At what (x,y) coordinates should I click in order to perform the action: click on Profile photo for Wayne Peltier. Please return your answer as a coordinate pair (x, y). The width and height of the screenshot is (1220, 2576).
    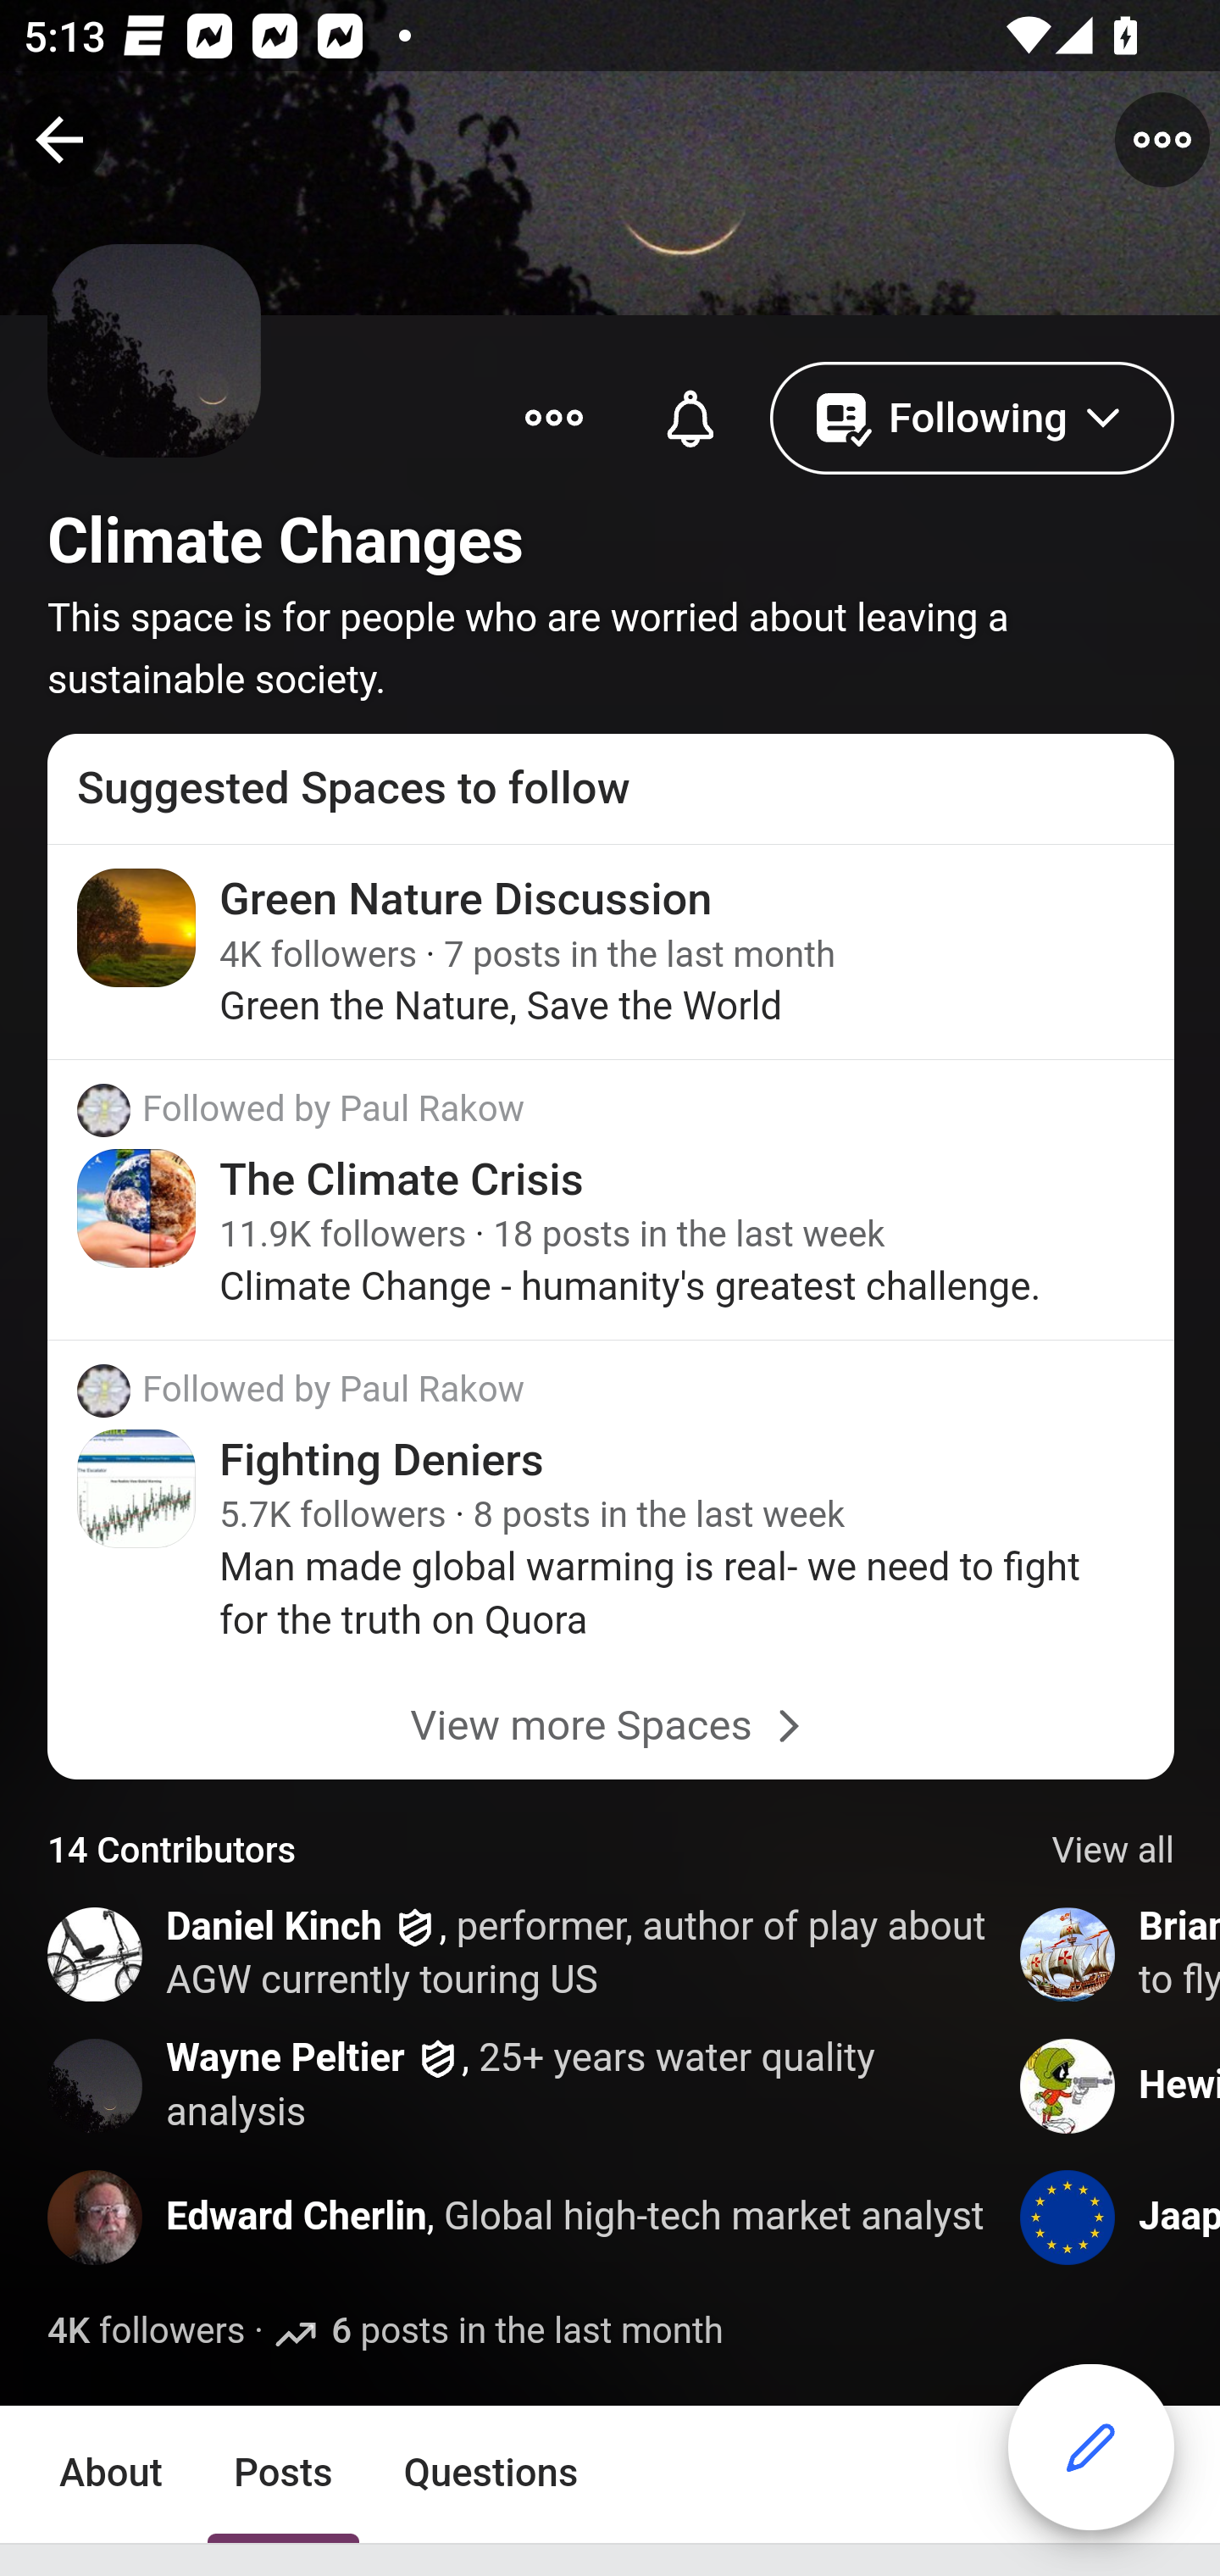
    Looking at the image, I should click on (97, 2086).